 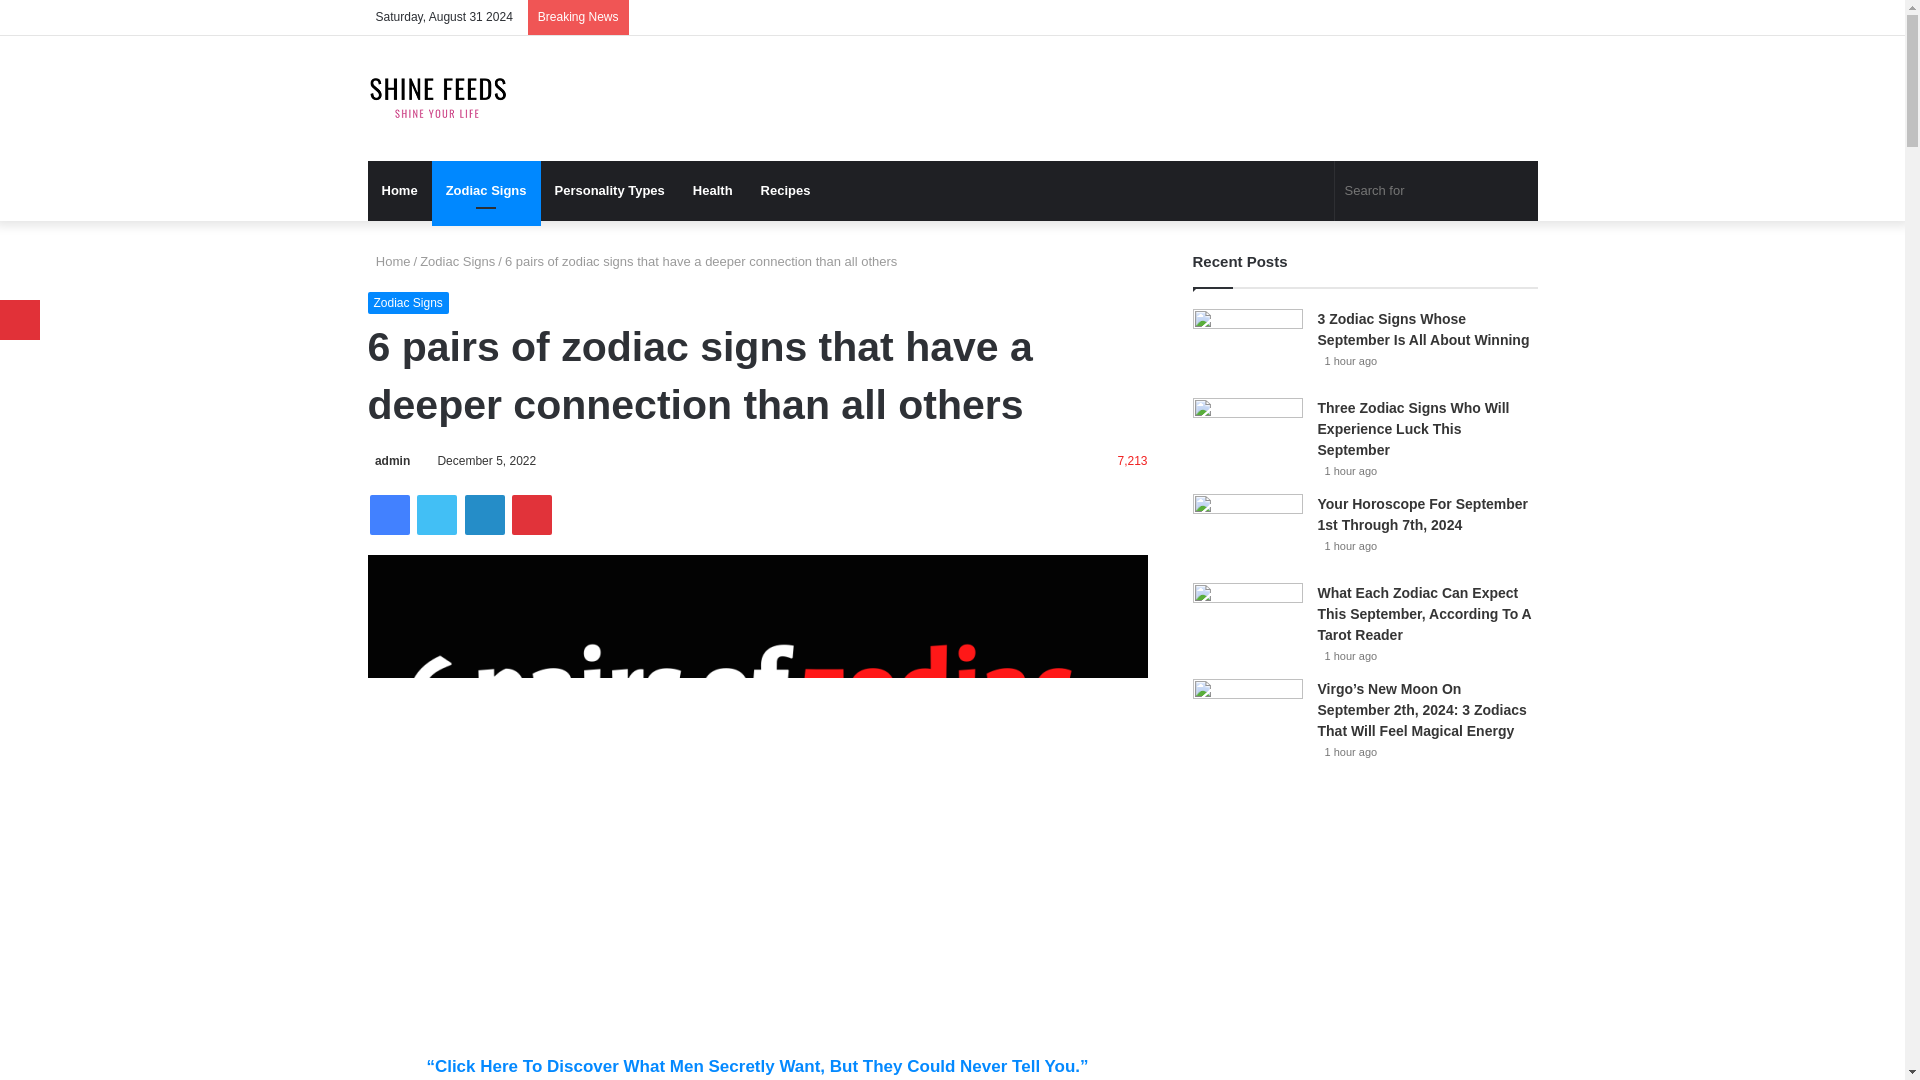 What do you see at coordinates (484, 514) in the screenshot?
I see `LinkedIn` at bounding box center [484, 514].